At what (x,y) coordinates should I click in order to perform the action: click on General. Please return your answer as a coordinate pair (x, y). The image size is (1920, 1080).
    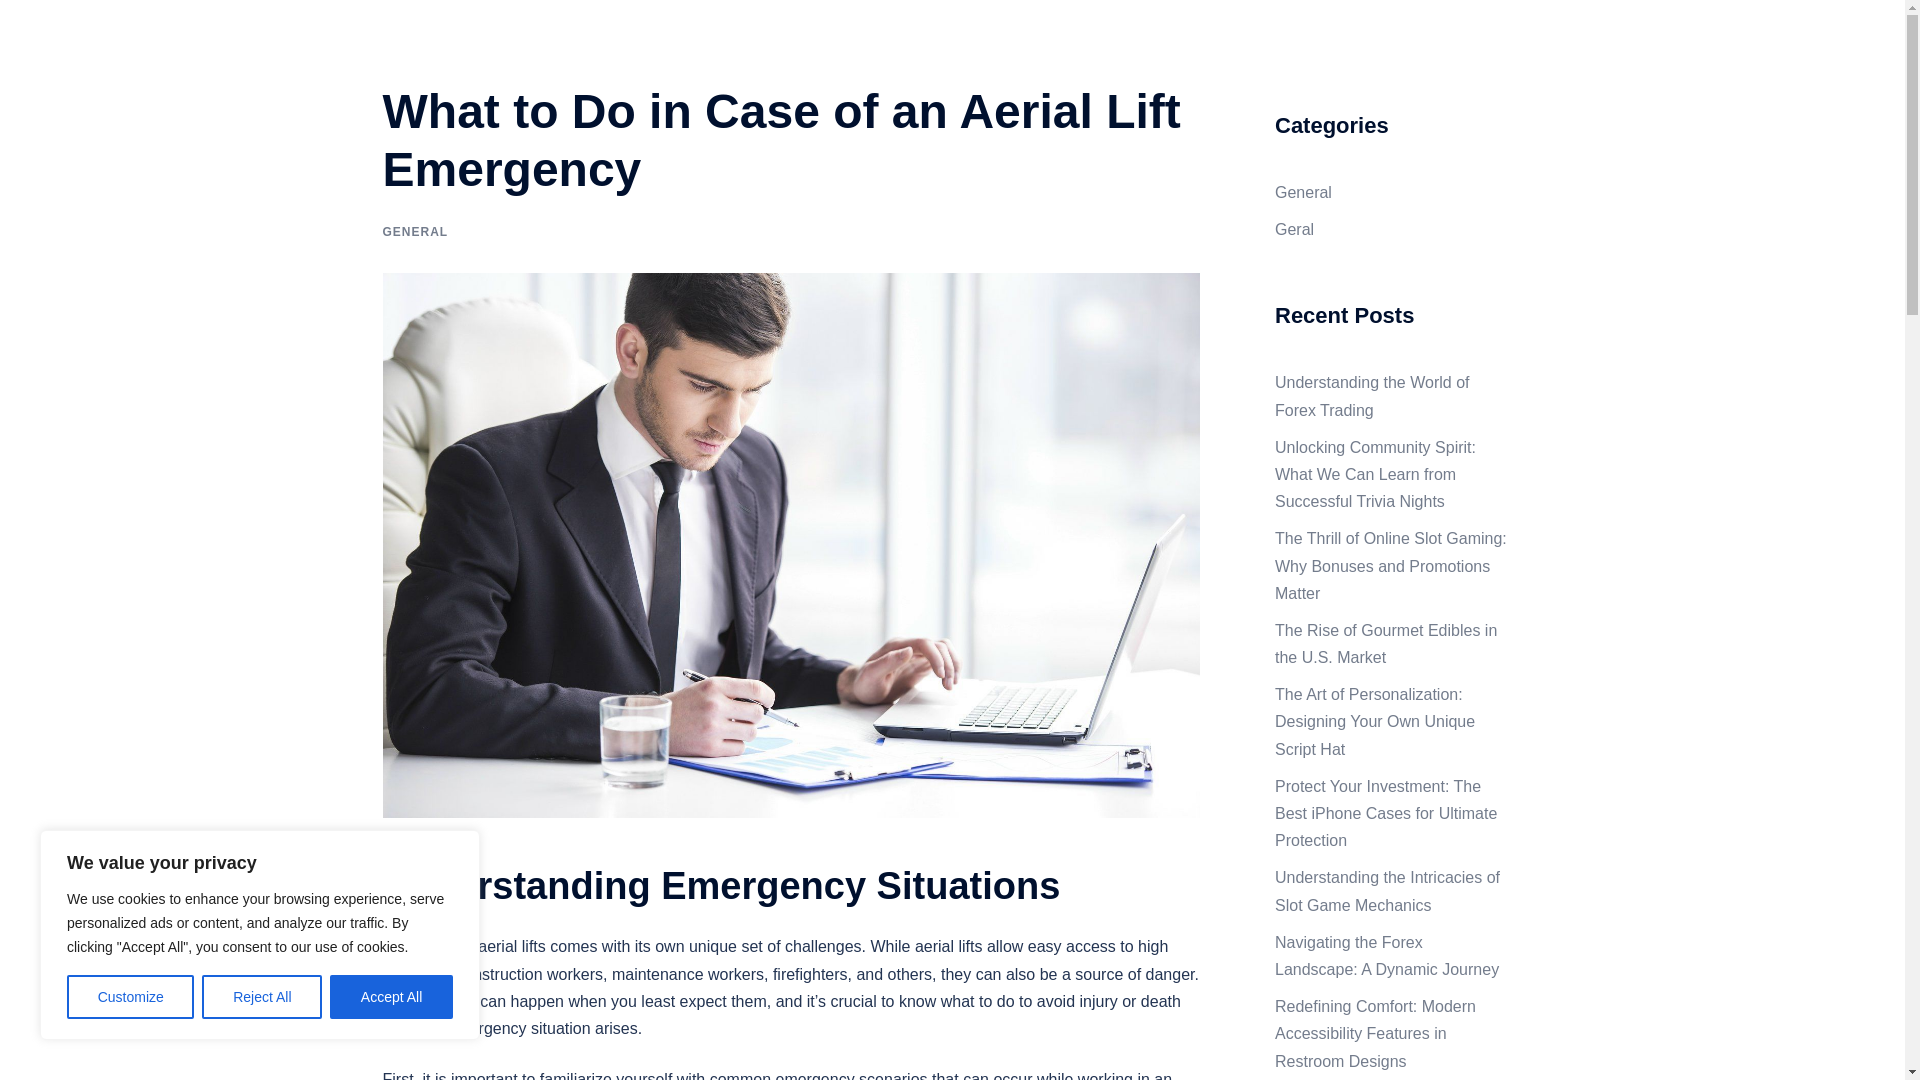
    Looking at the image, I should click on (1303, 192).